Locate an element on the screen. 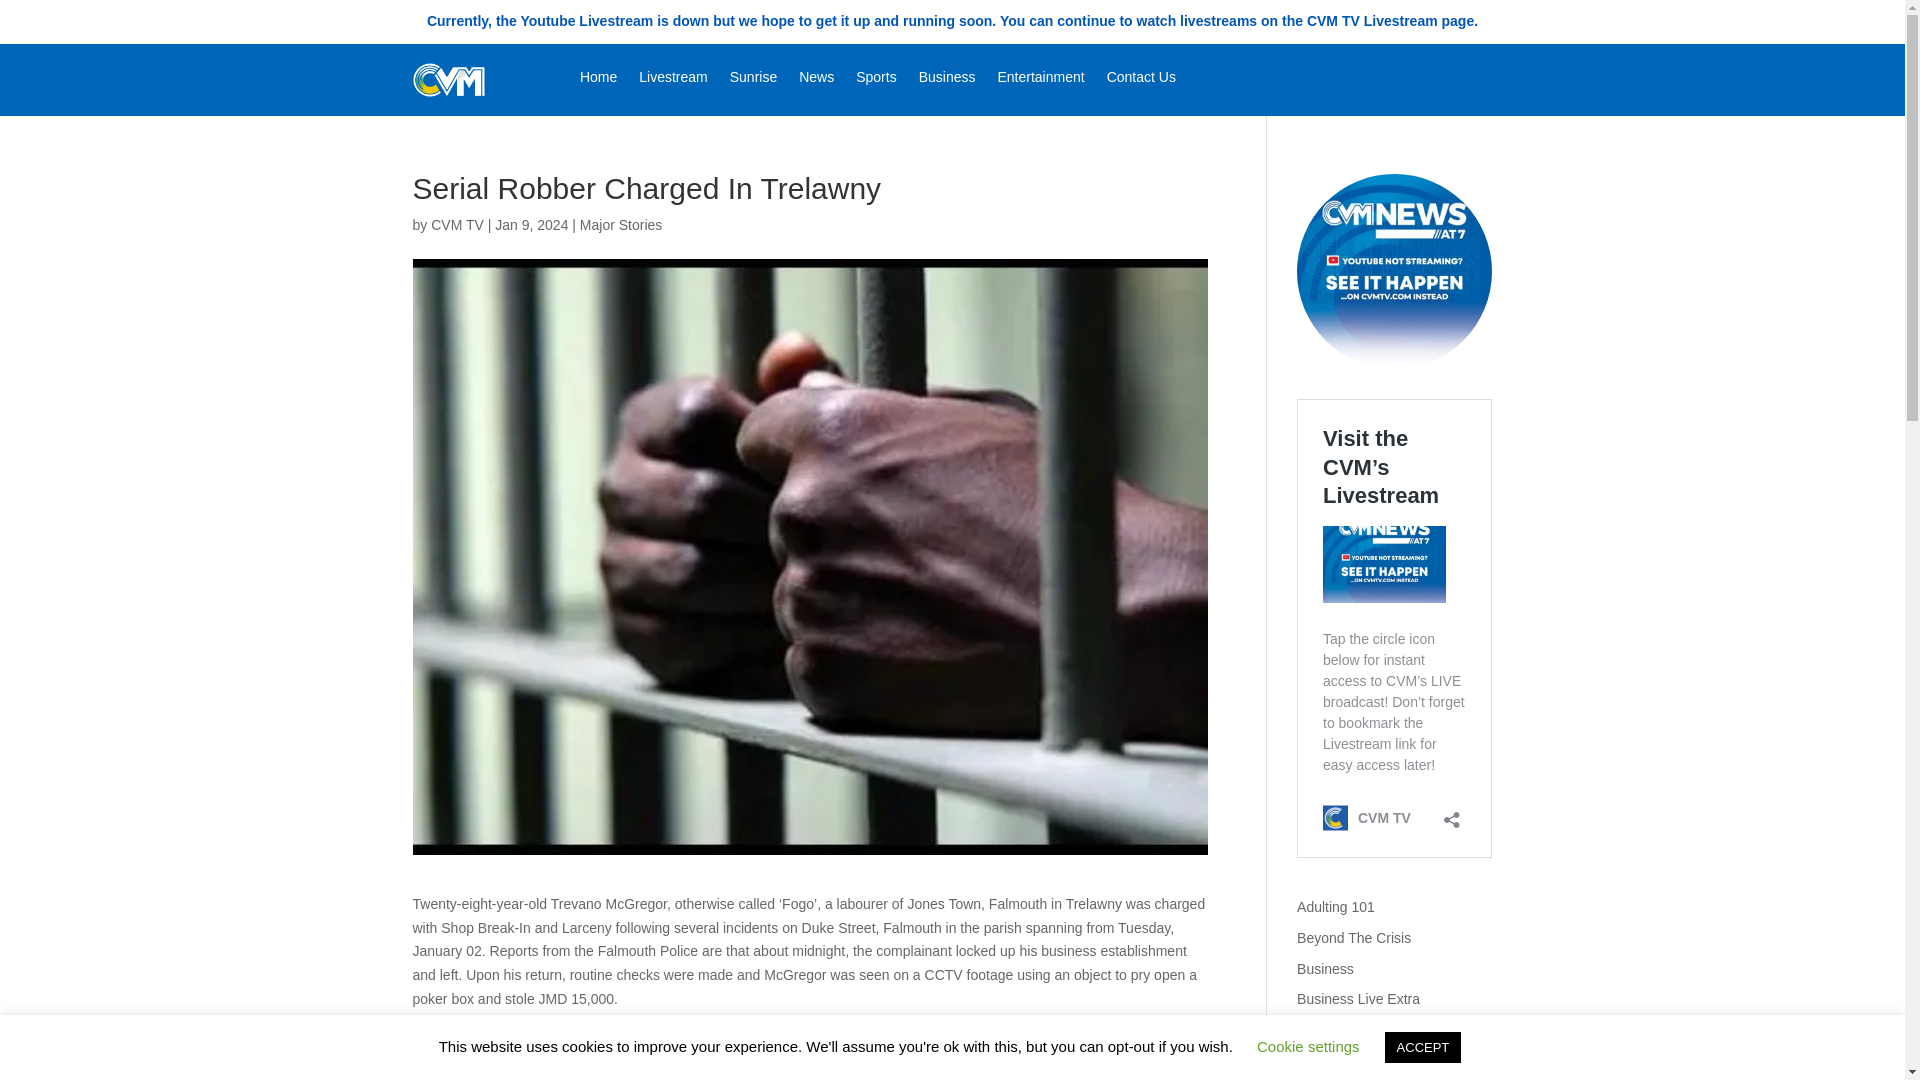  Sports is located at coordinates (876, 80).